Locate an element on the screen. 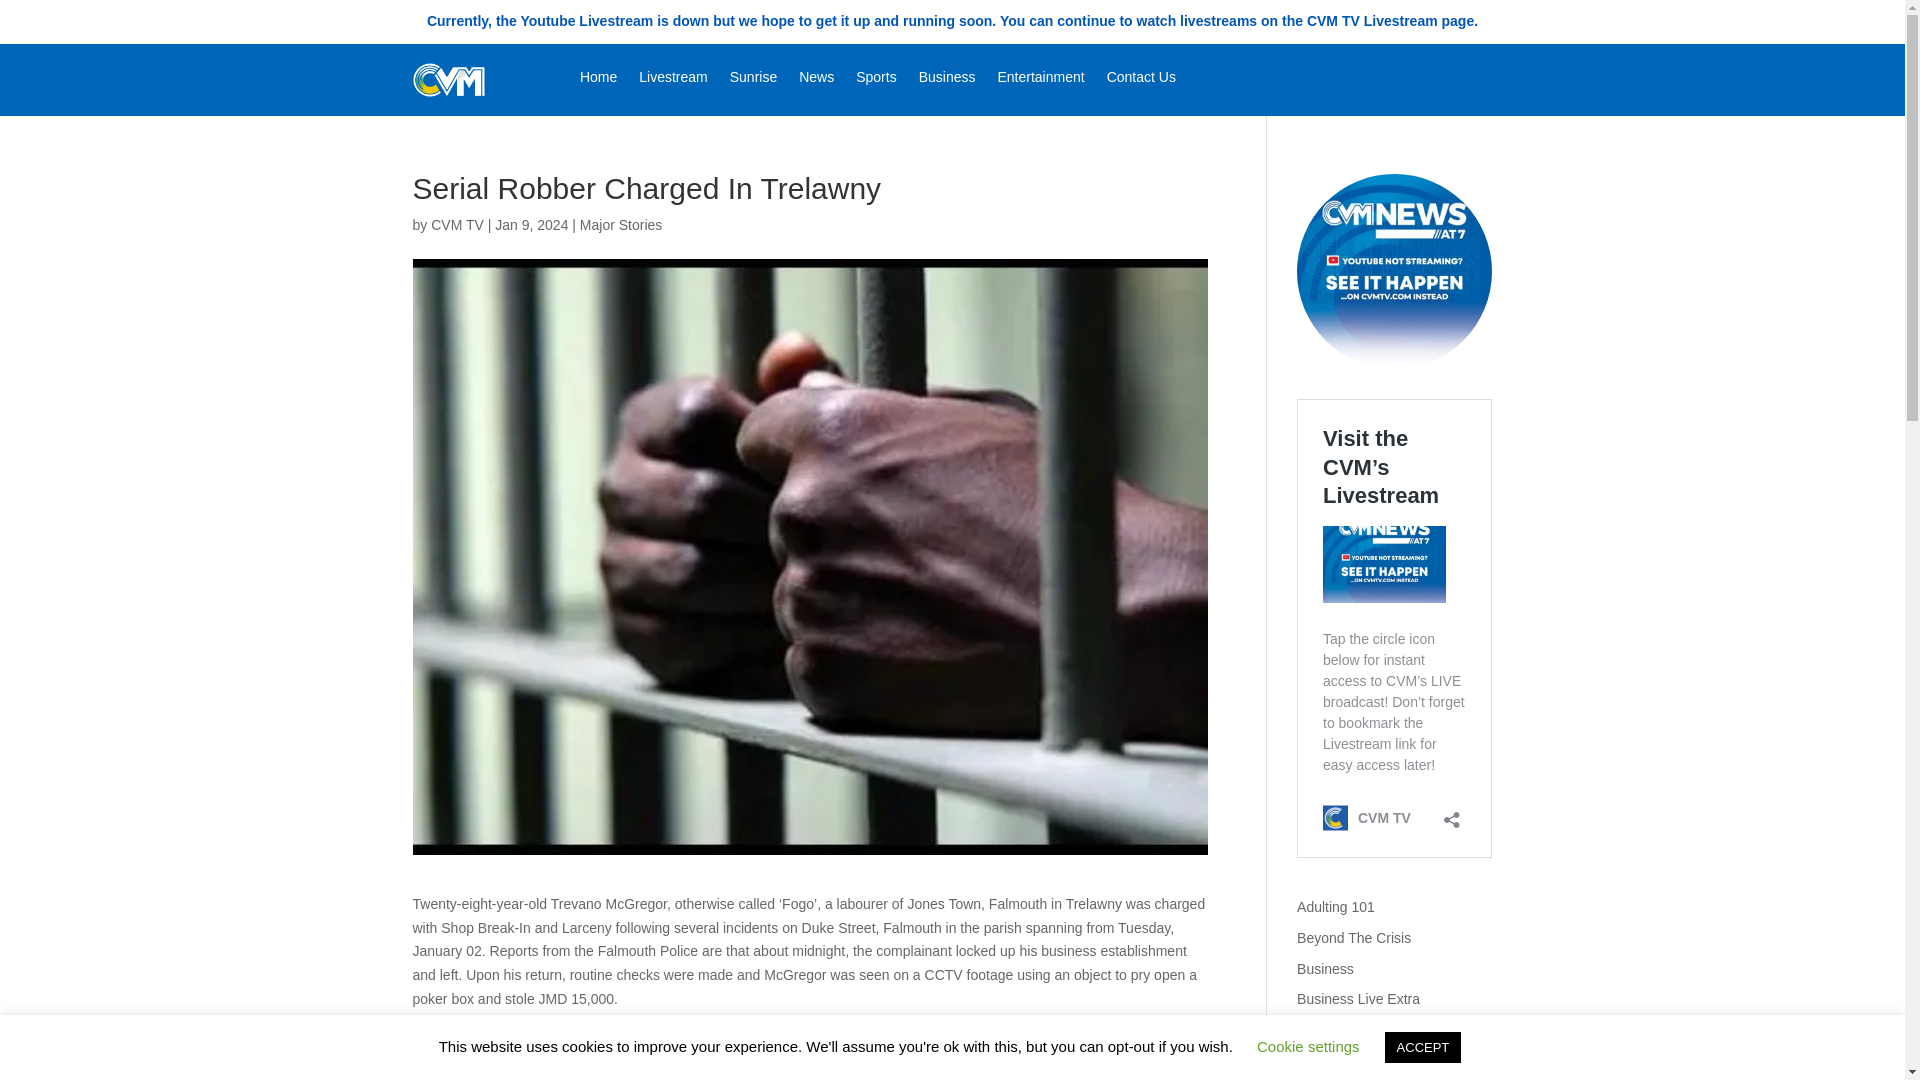  Sports is located at coordinates (876, 80).